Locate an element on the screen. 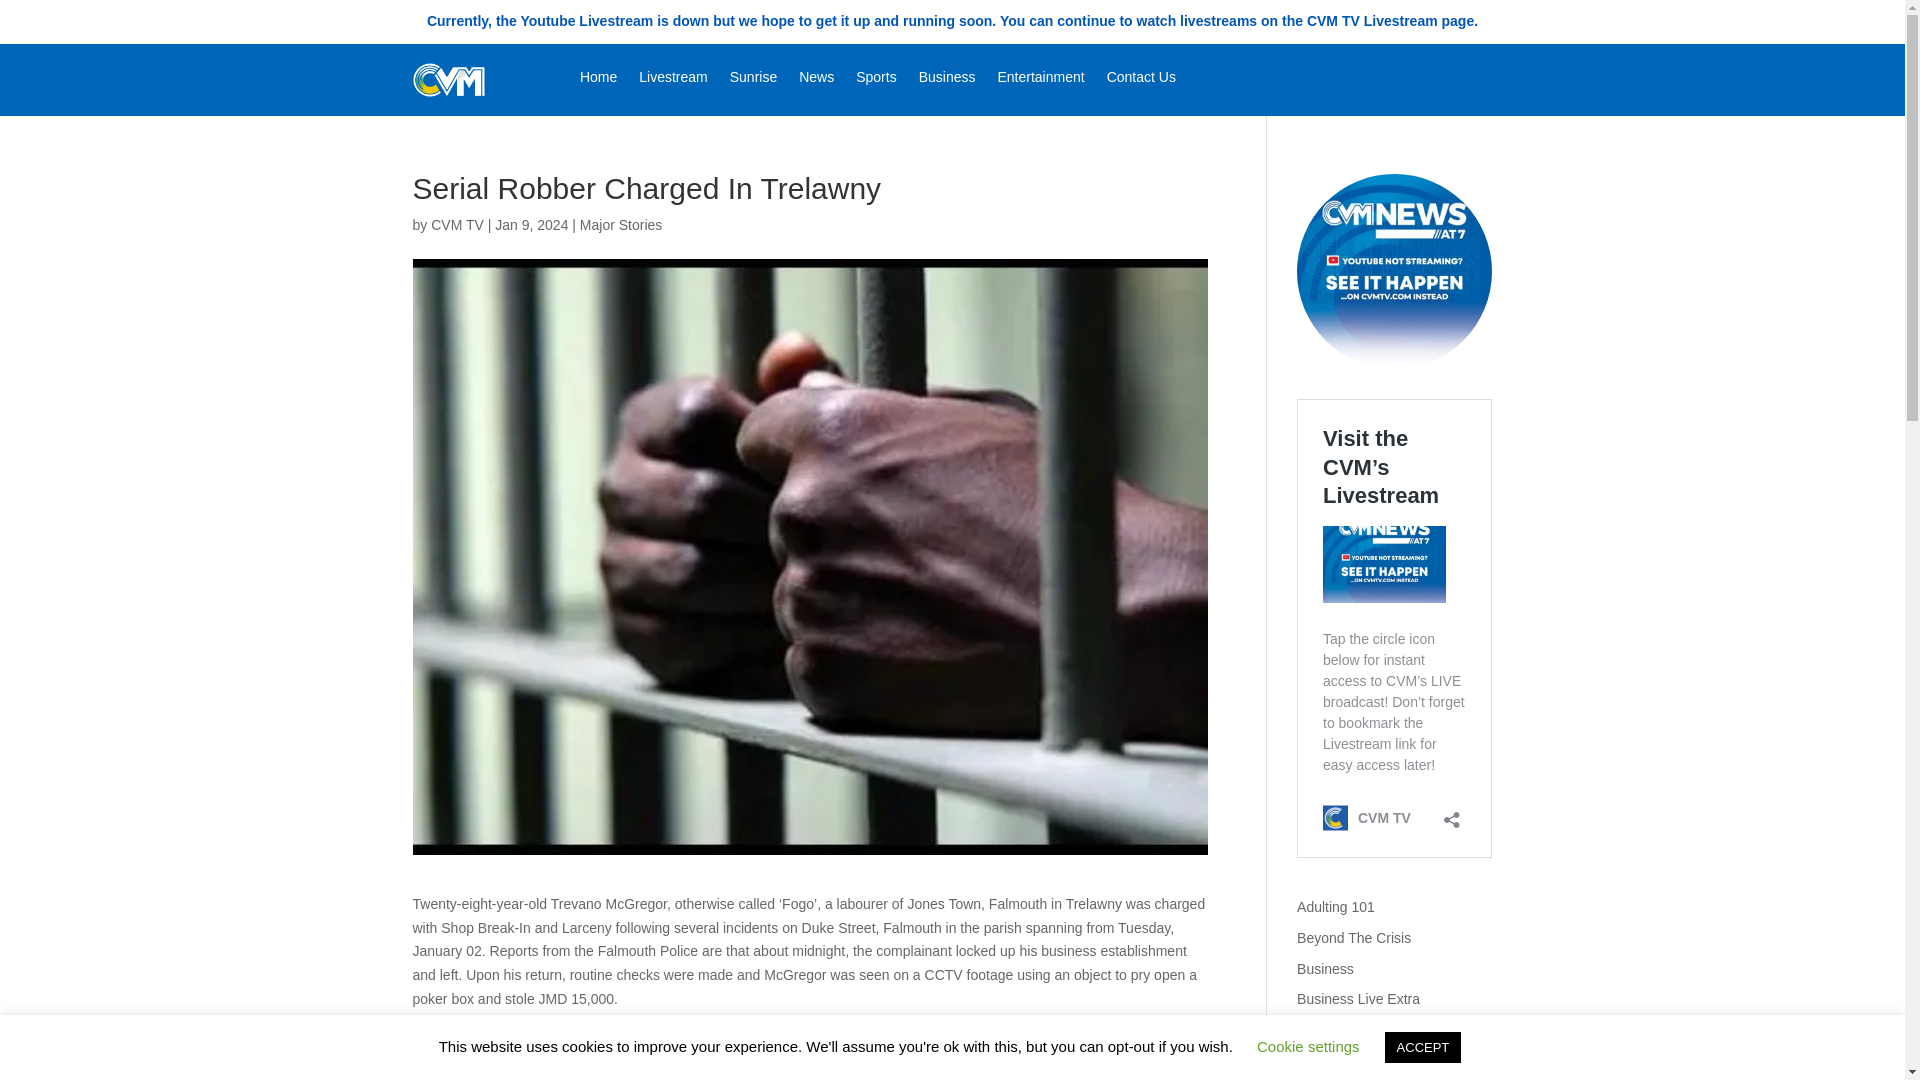  Sports is located at coordinates (876, 80).